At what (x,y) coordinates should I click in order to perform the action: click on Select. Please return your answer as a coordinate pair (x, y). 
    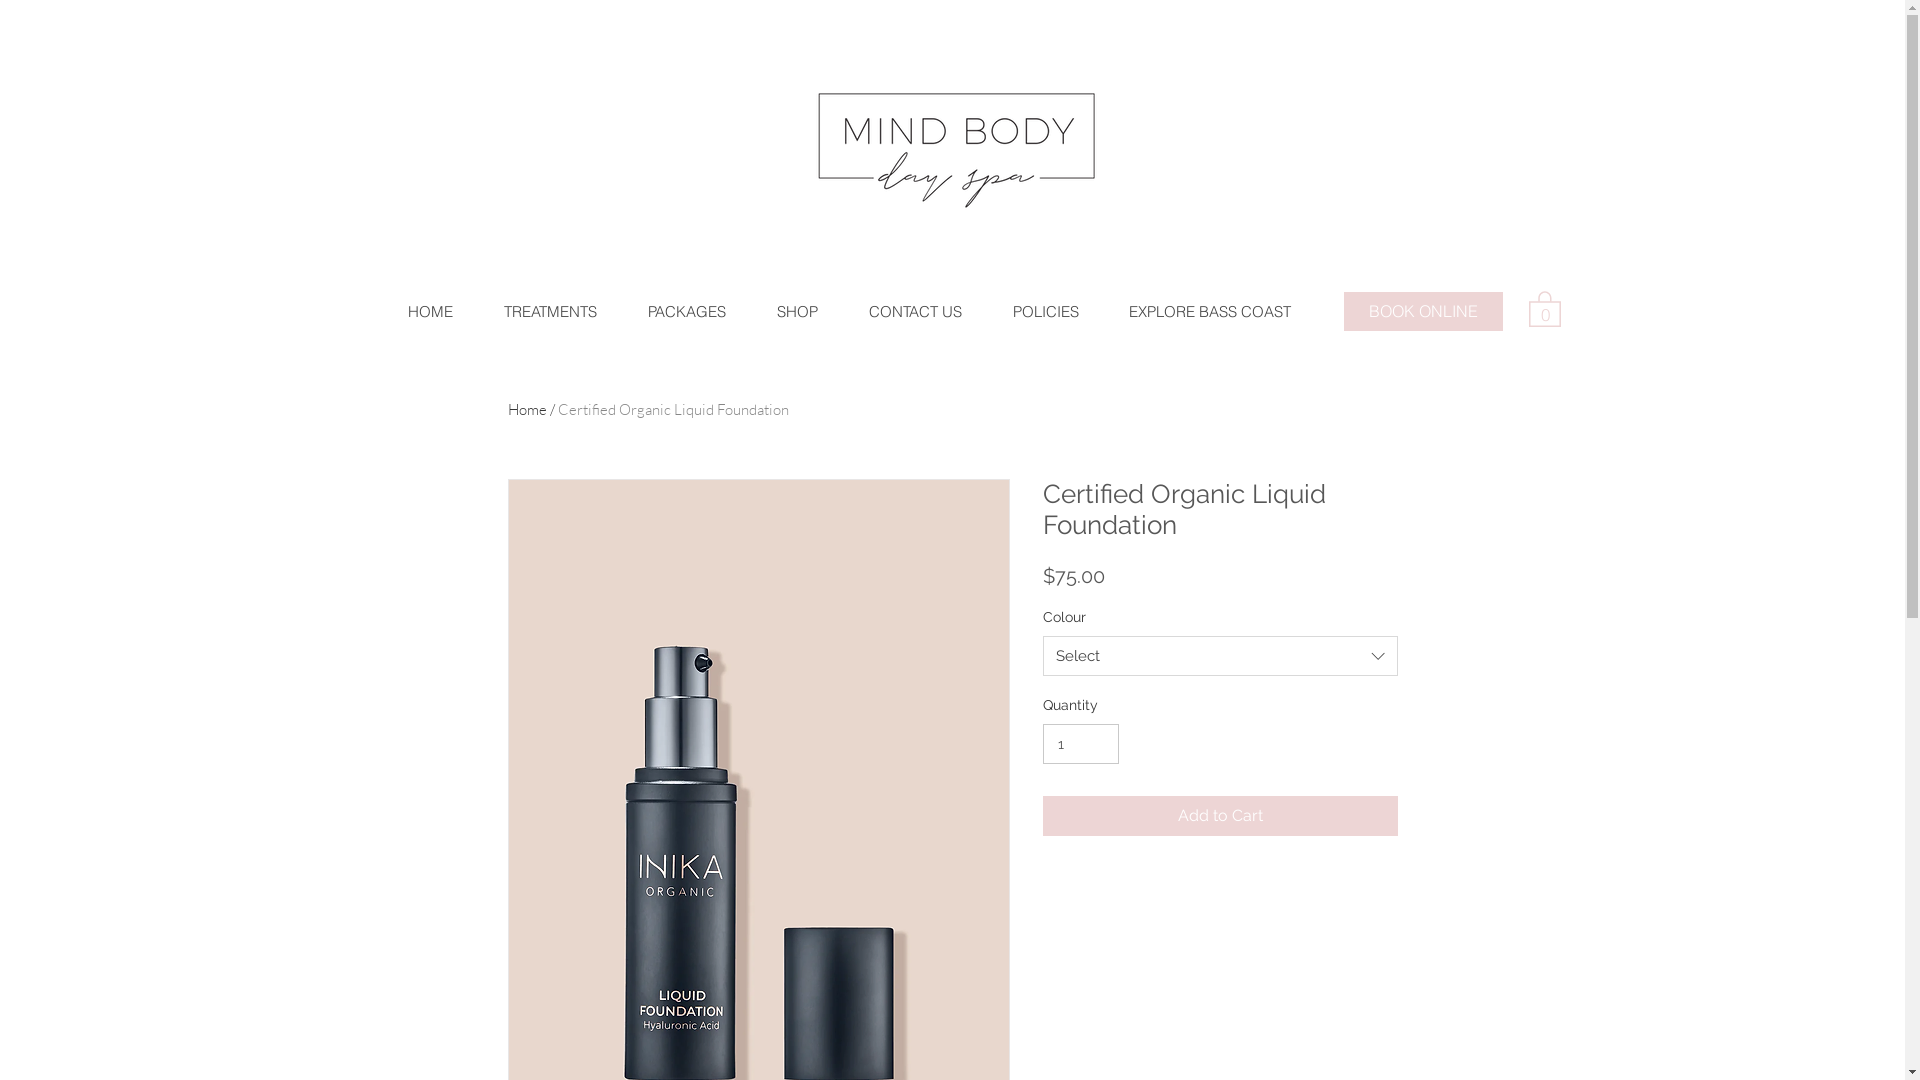
    Looking at the image, I should click on (1220, 656).